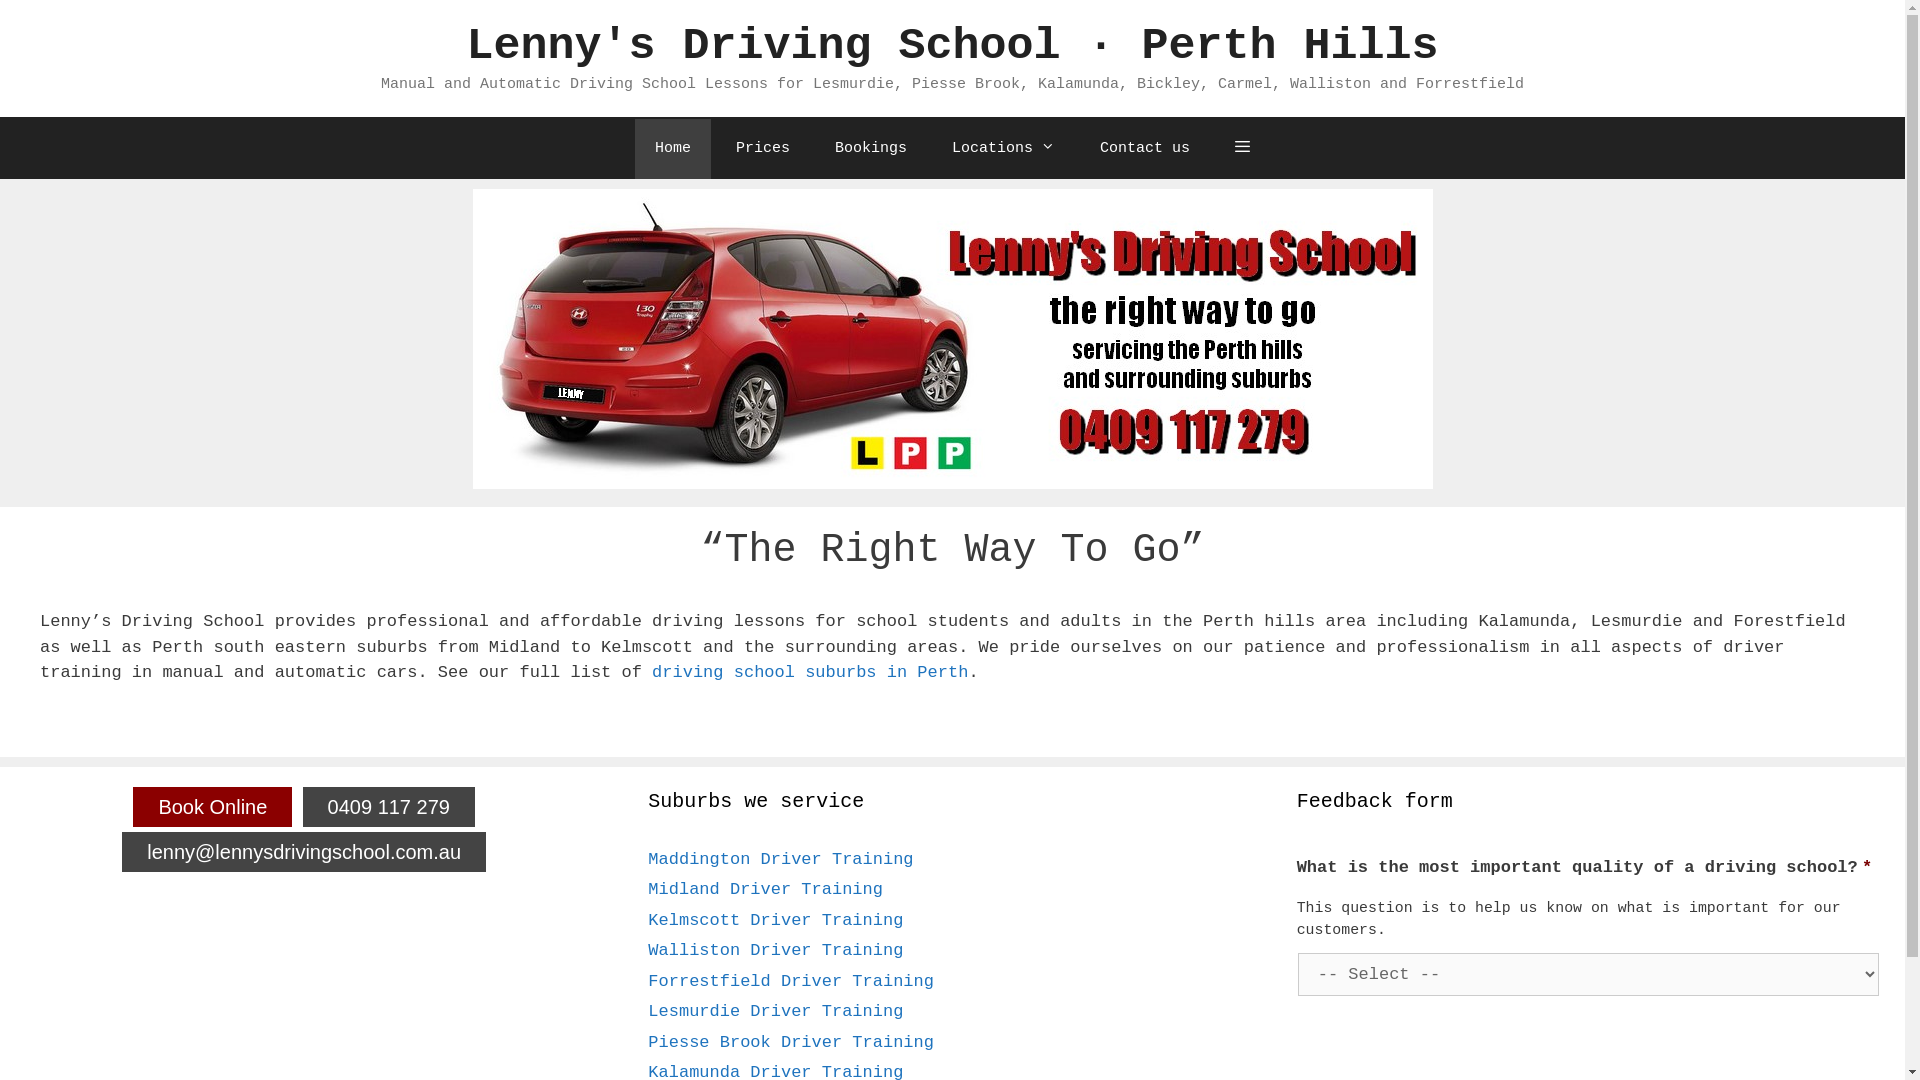 The height and width of the screenshot is (1080, 1920). Describe the element at coordinates (791, 982) in the screenshot. I see `Forrestfield Driver Training` at that location.